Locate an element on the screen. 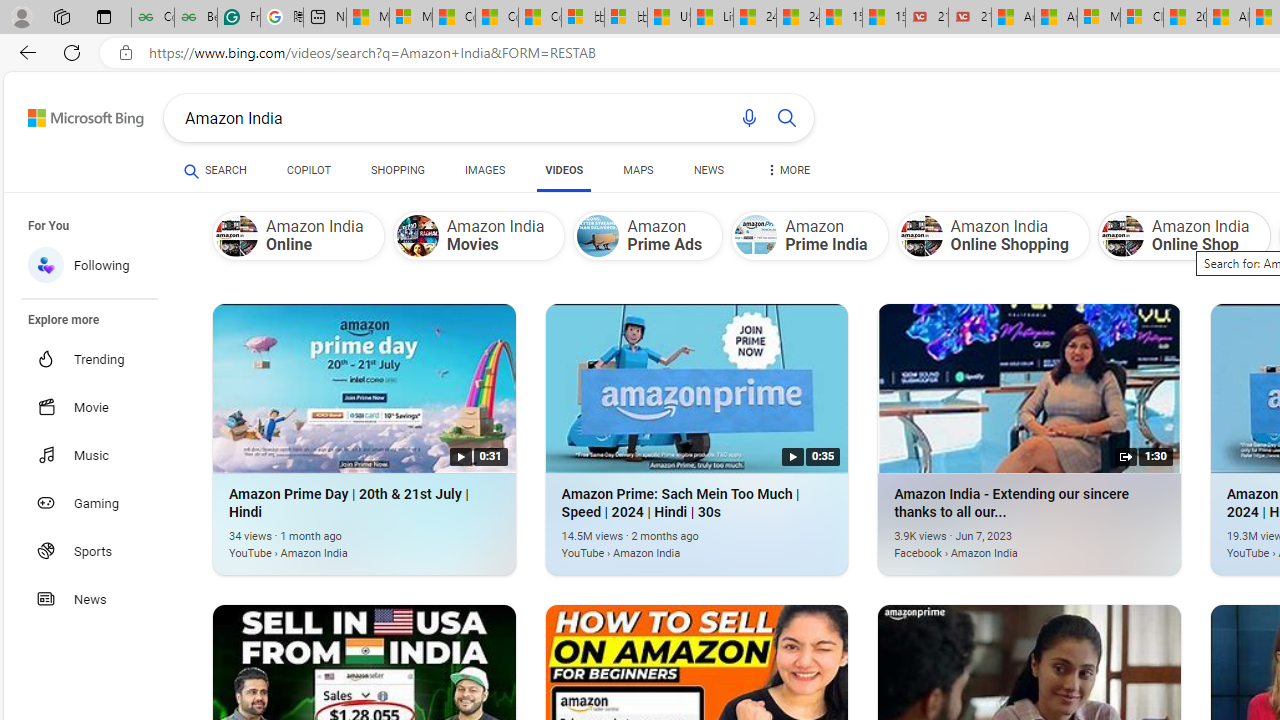 The width and height of the screenshot is (1280, 720). Class: item col is located at coordinates (1184, 235).